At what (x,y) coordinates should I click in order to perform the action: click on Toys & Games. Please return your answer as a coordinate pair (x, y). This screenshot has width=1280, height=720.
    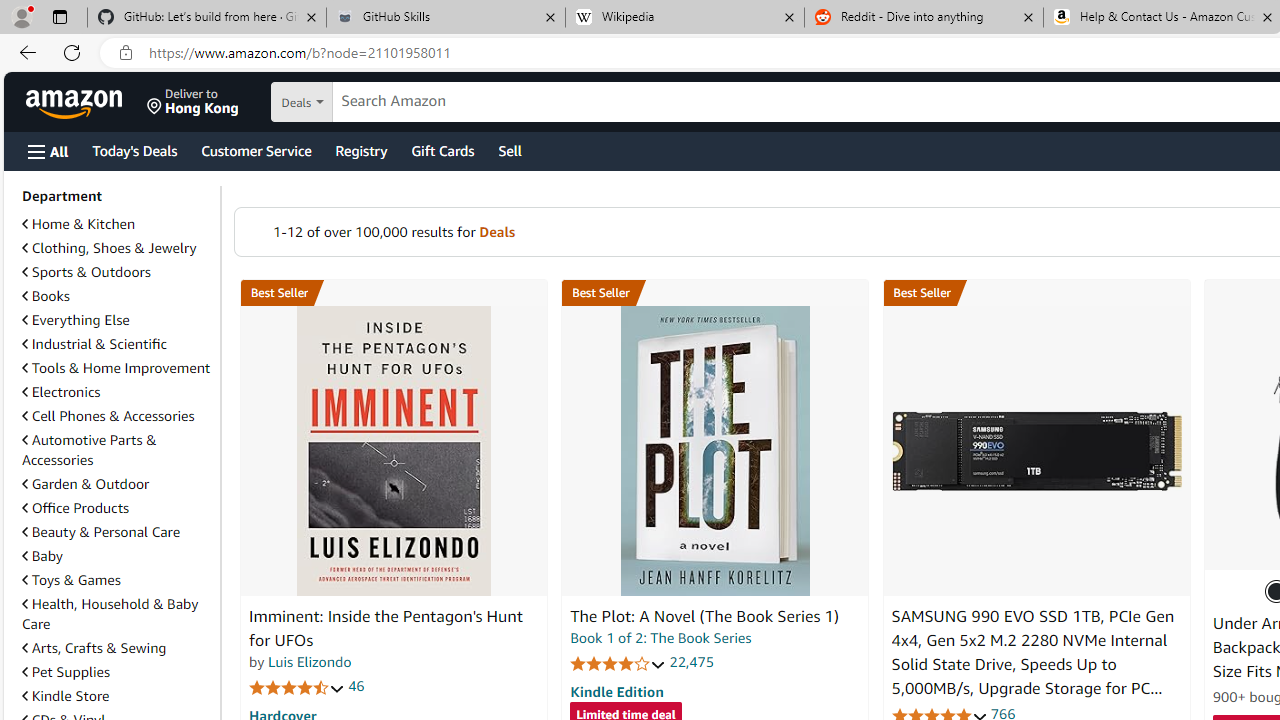
    Looking at the image, I should click on (71, 579).